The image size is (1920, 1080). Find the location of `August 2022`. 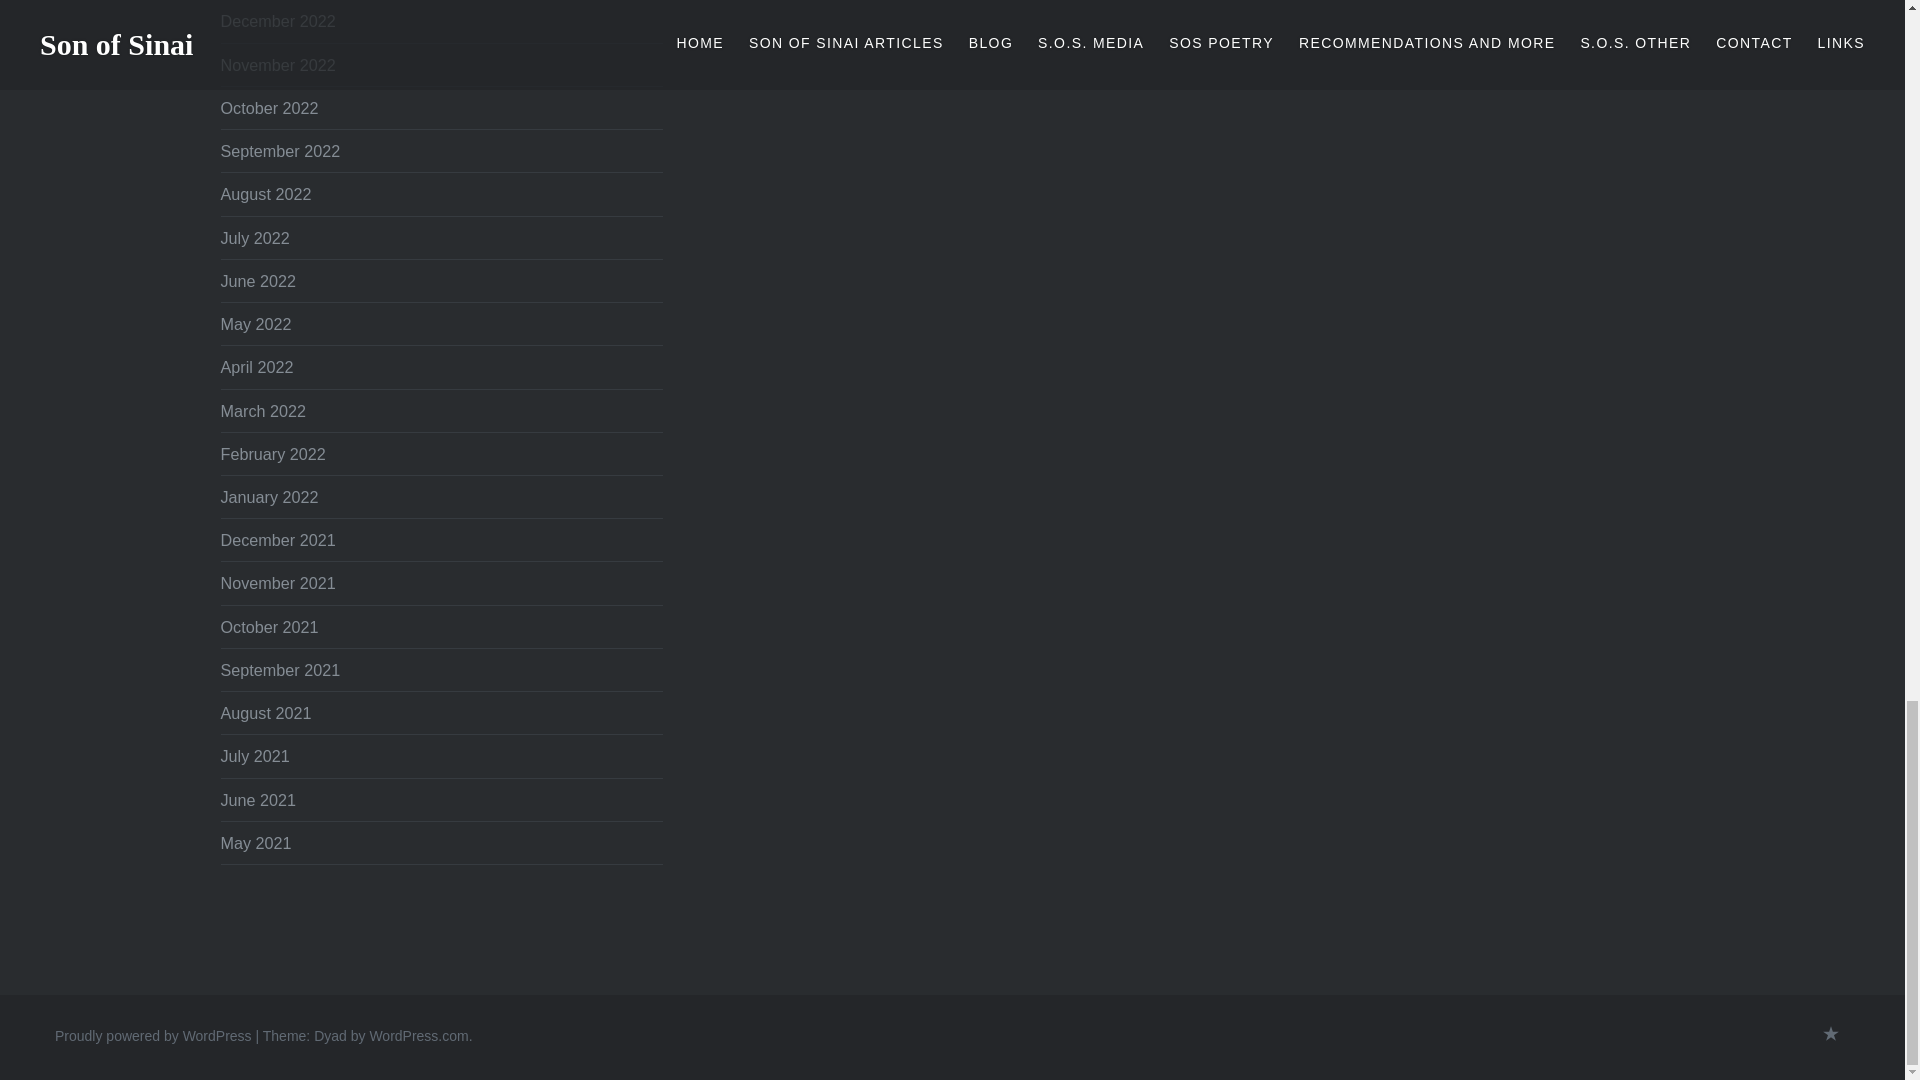

August 2022 is located at coordinates (266, 194).